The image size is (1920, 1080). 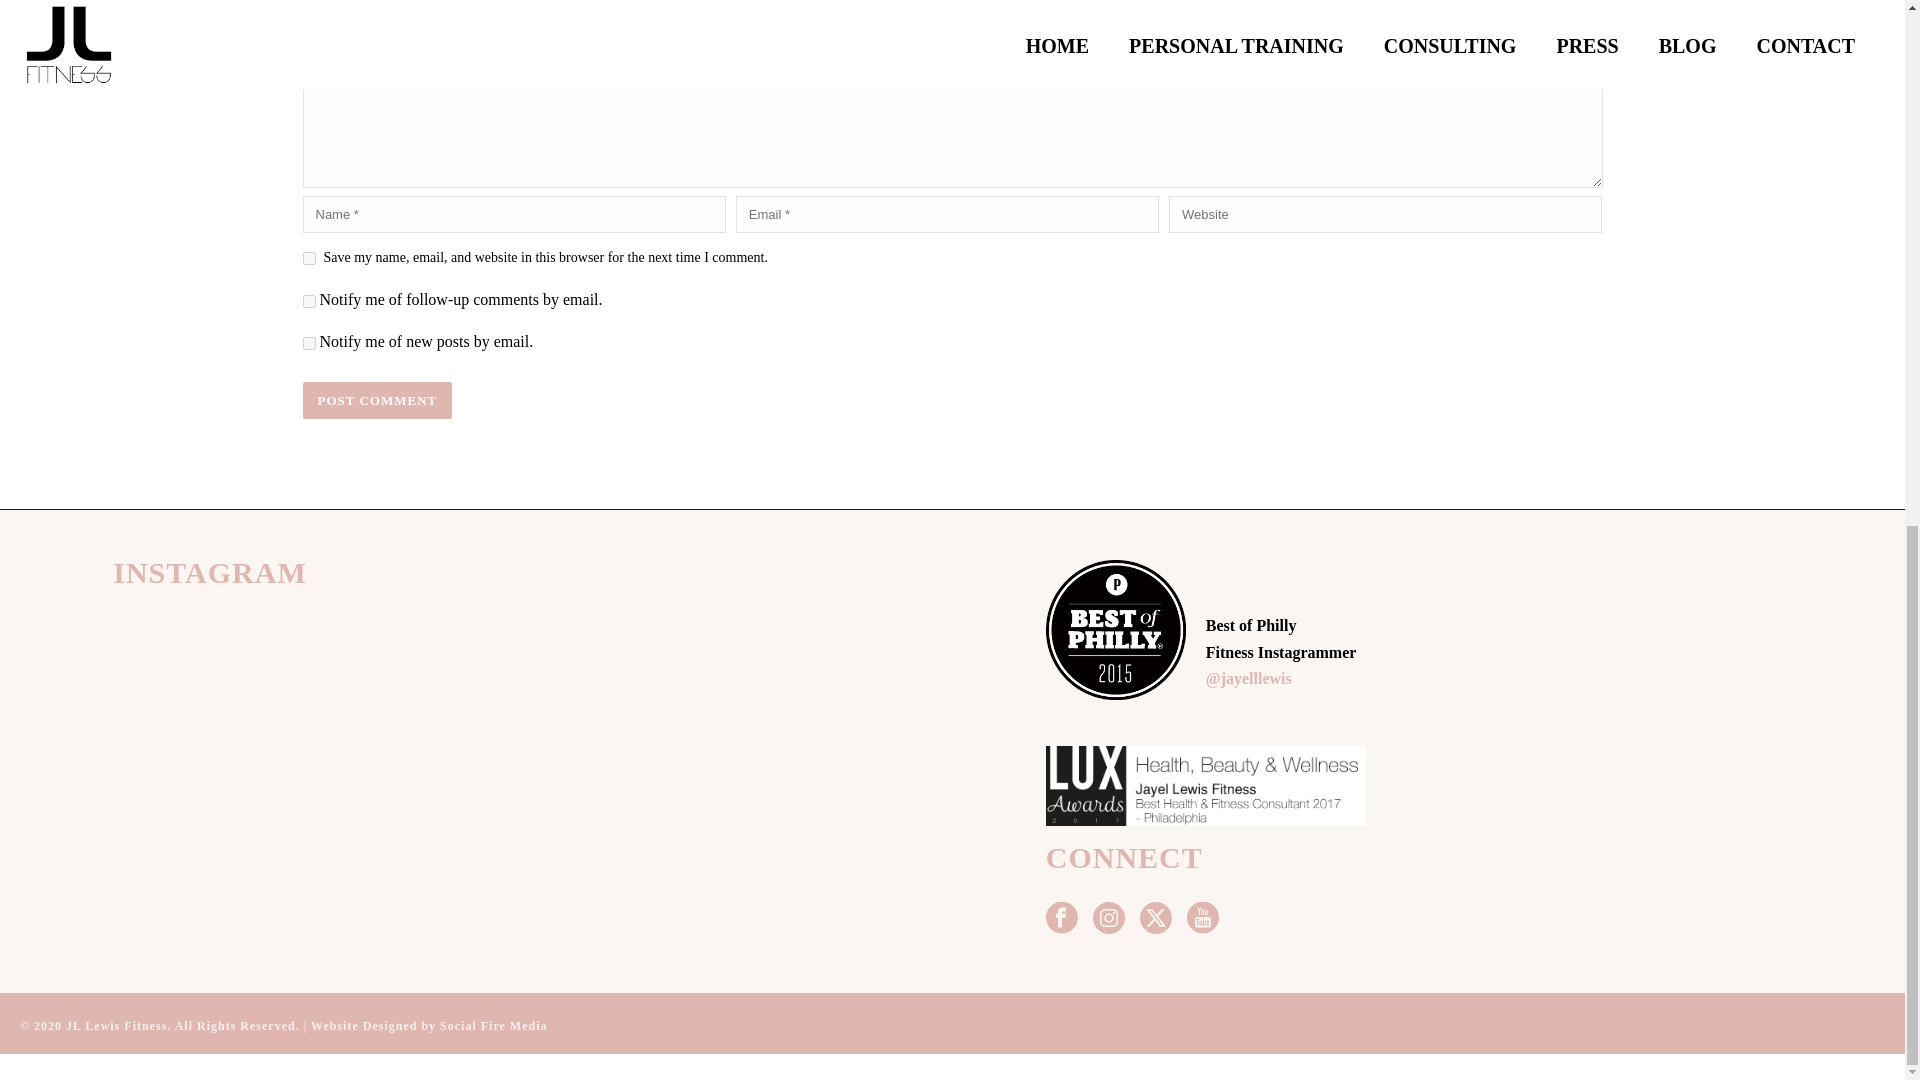 I want to click on subscribe, so click(x=308, y=342).